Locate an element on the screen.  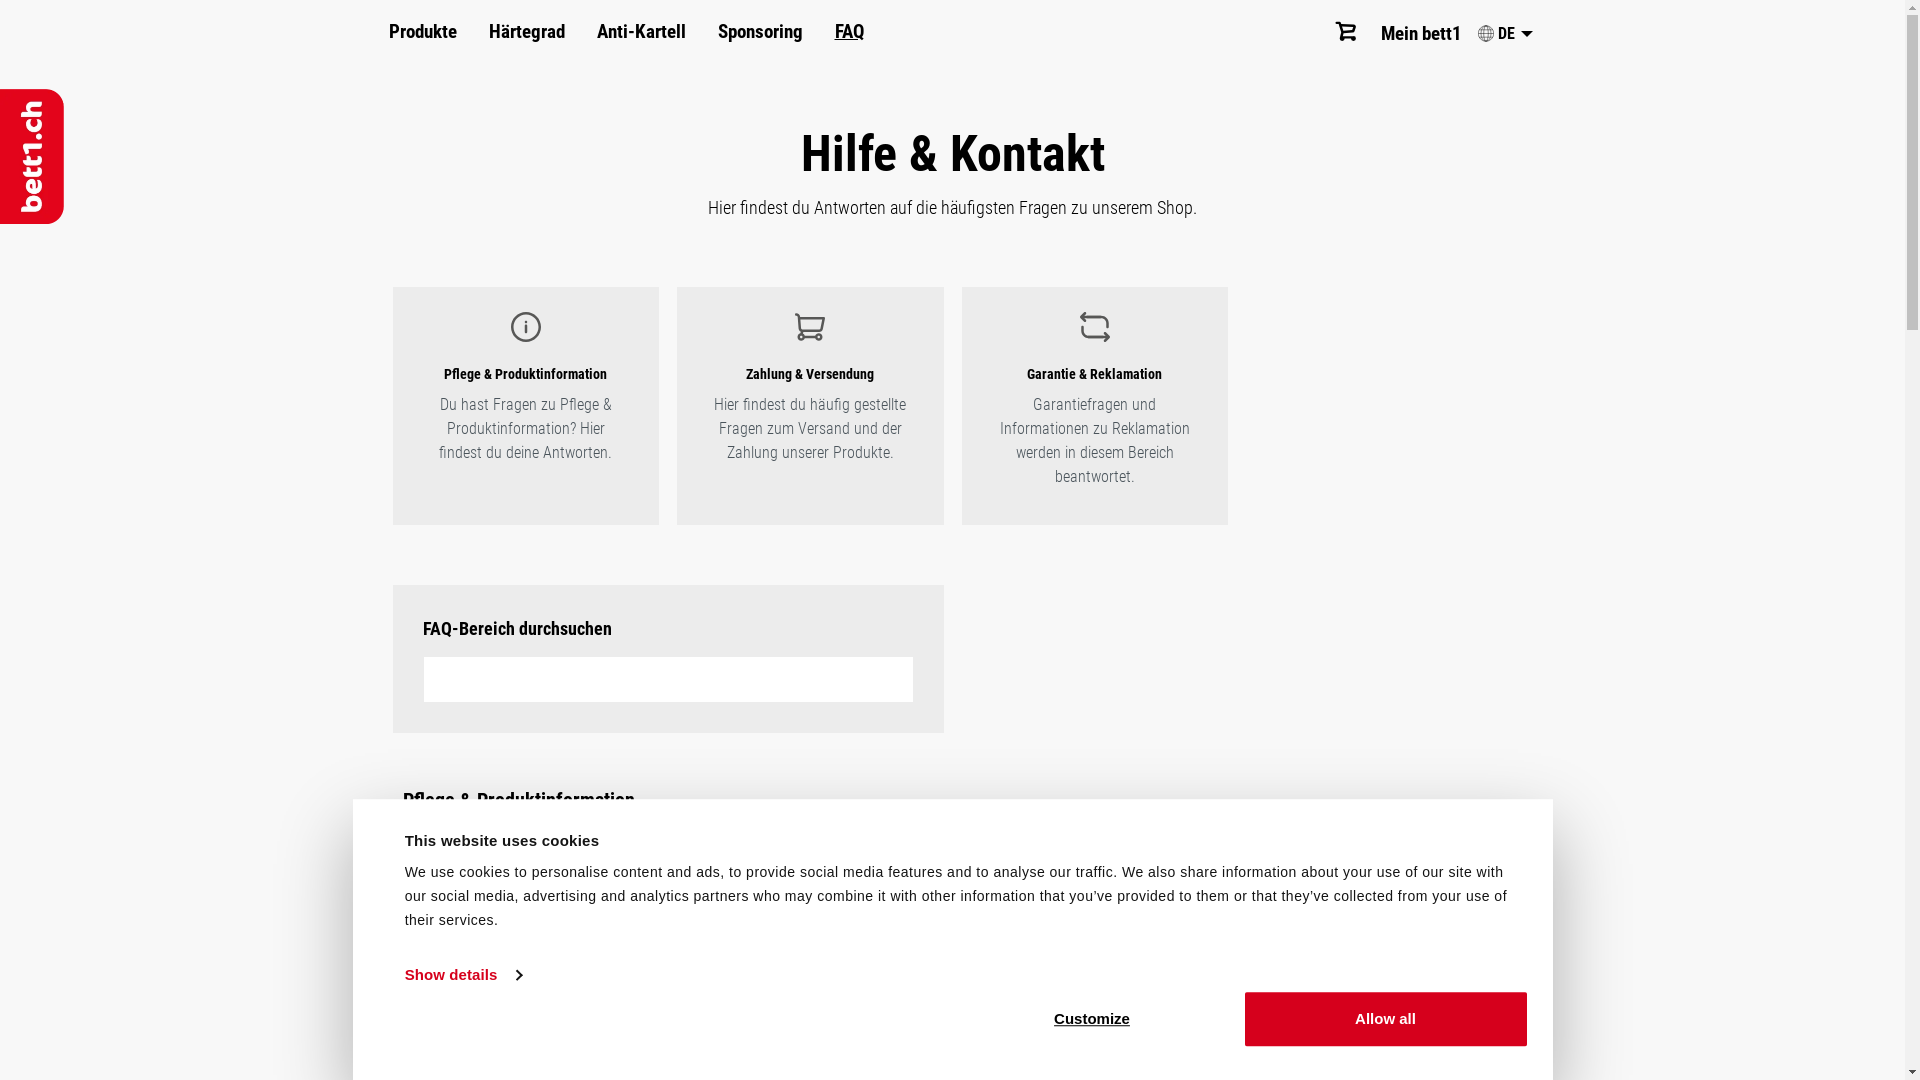
Allow all is located at coordinates (1385, 1019).